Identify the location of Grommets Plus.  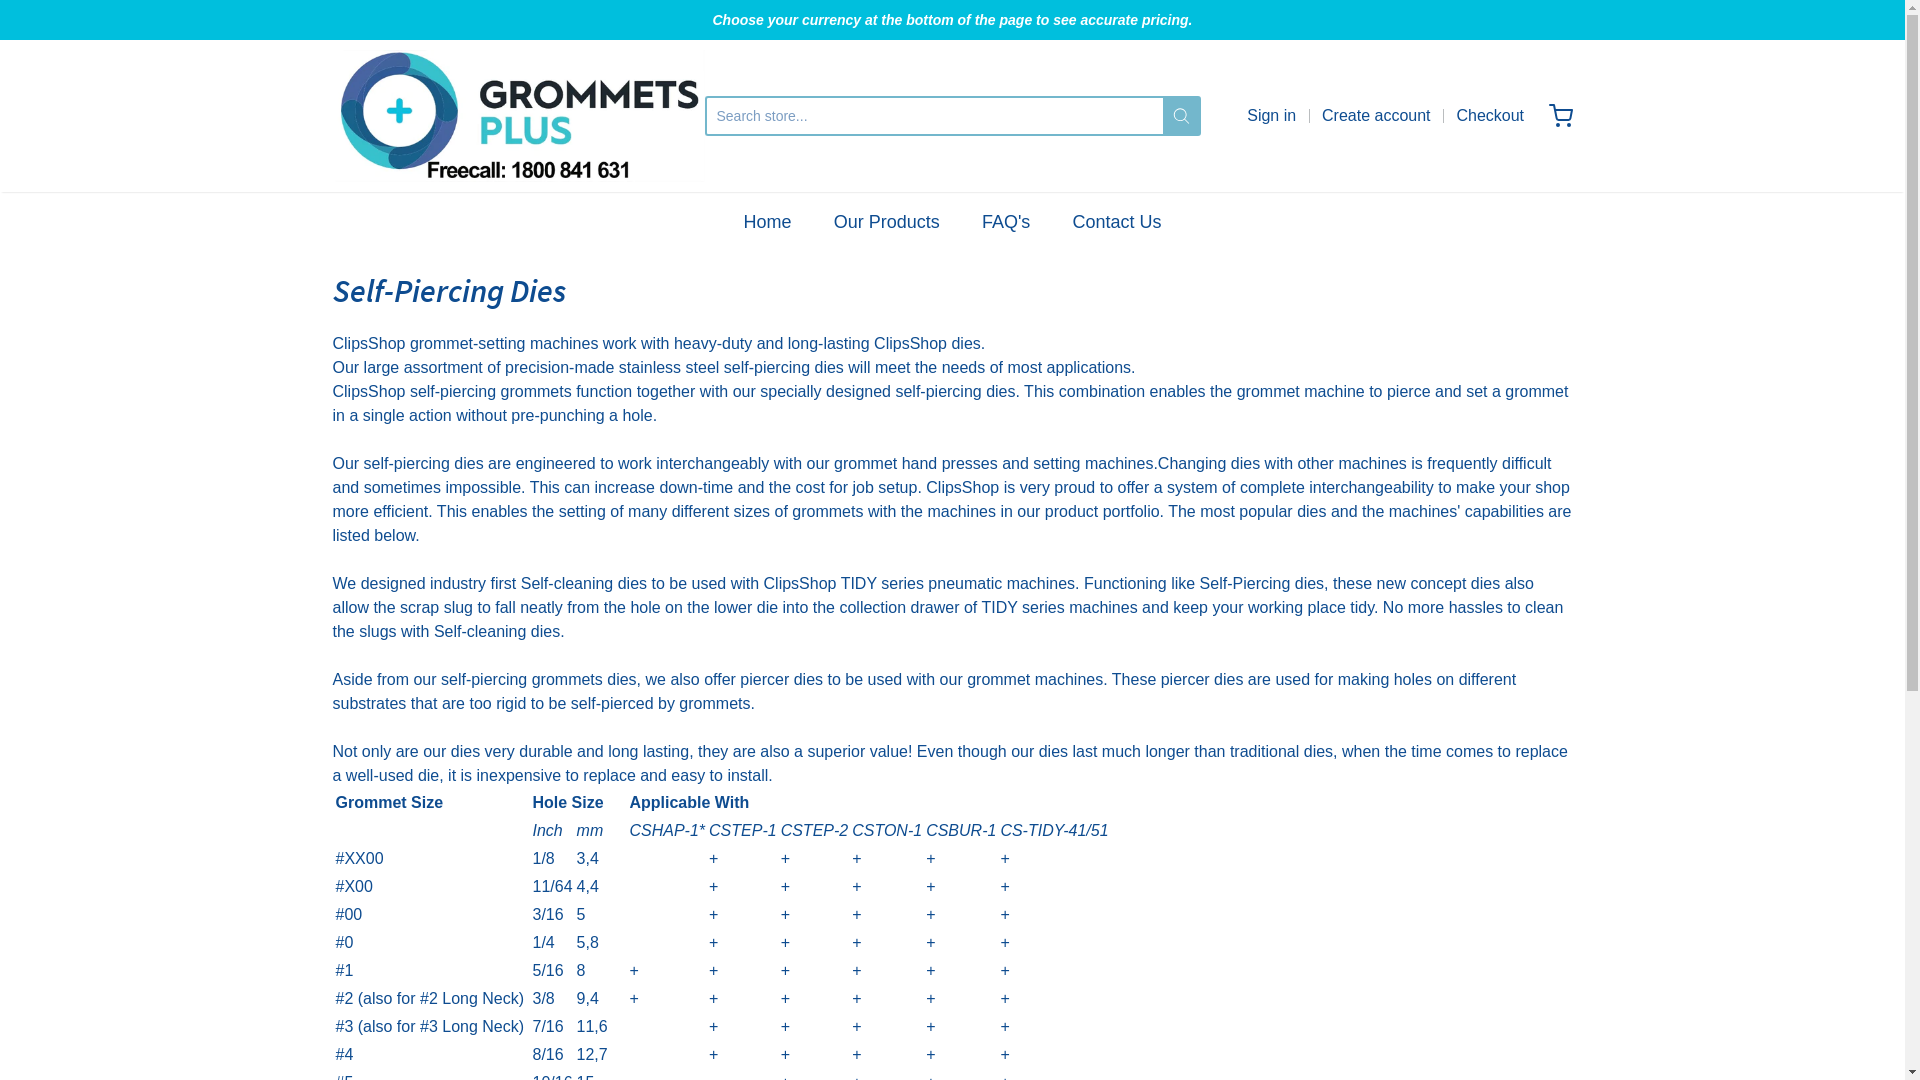
(518, 116).